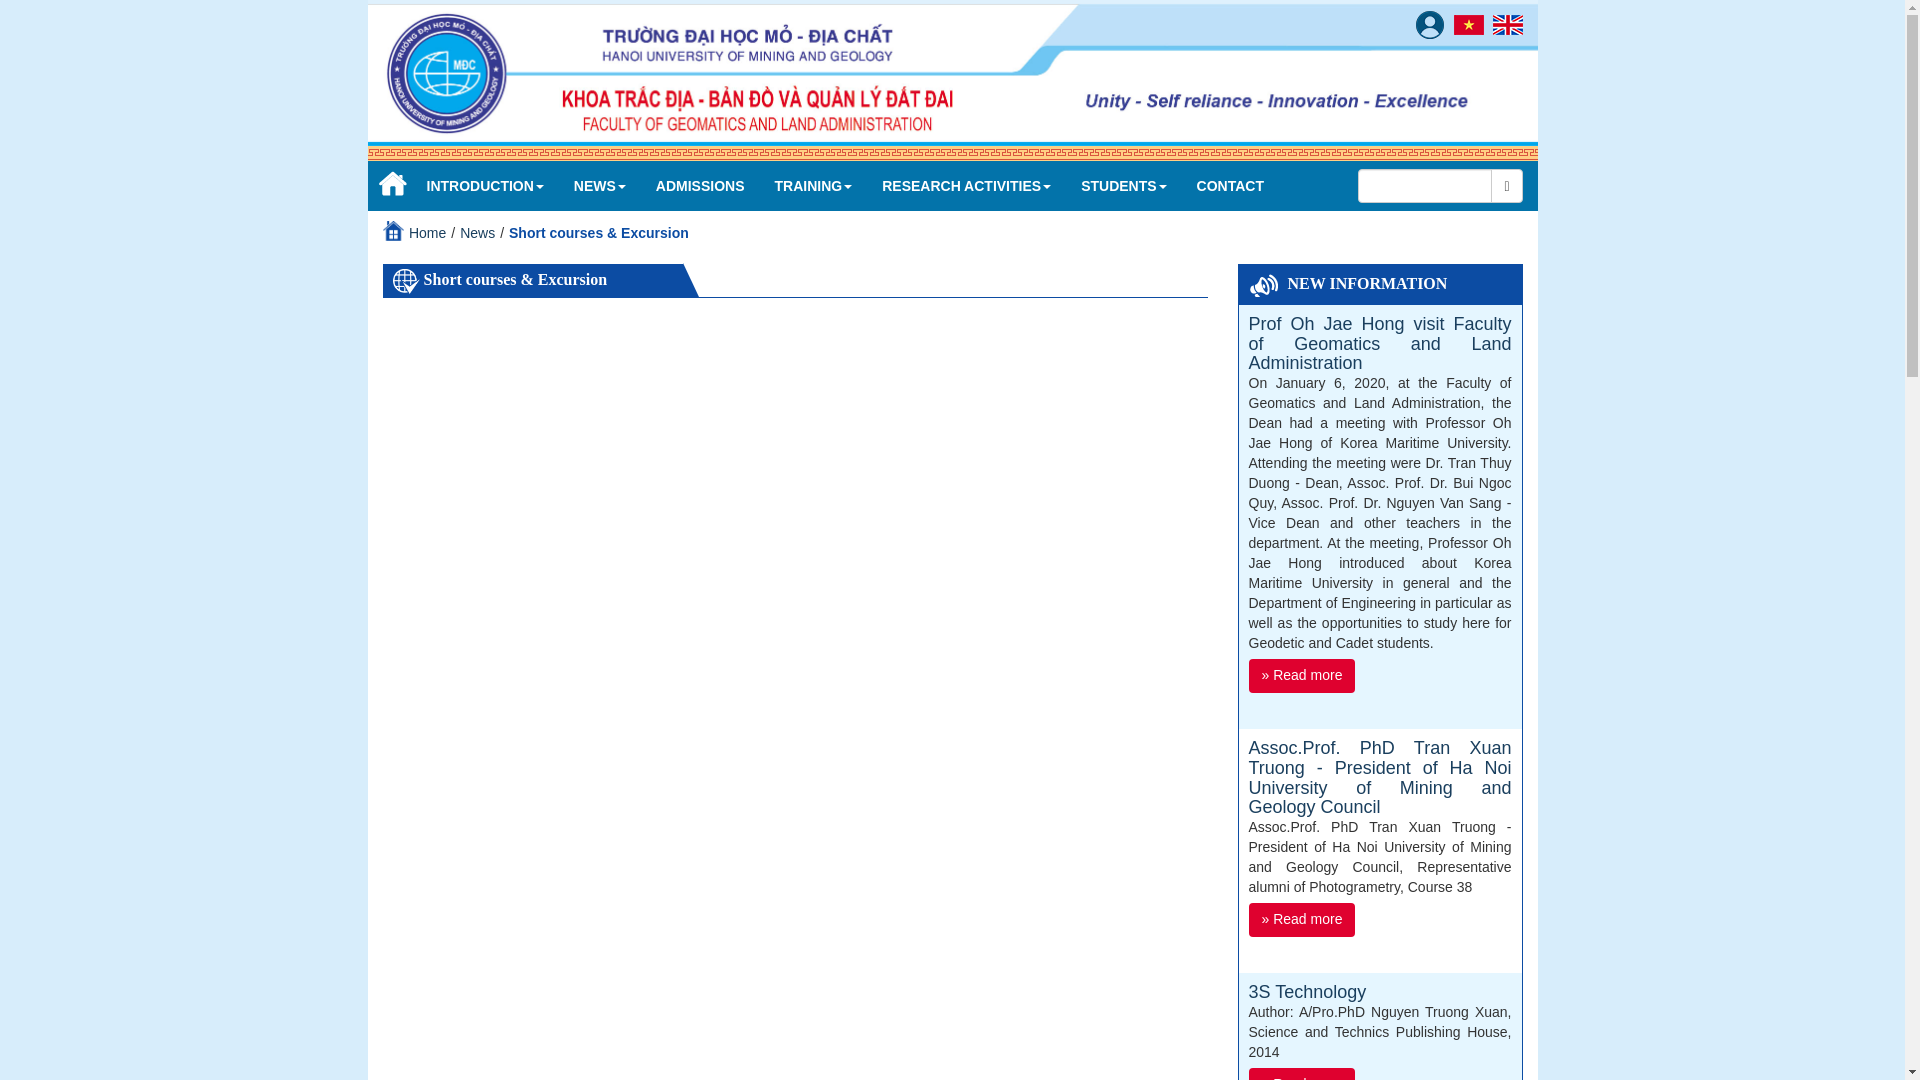 The height and width of the screenshot is (1080, 1920). Describe the element at coordinates (700, 185) in the screenshot. I see `ADMISSIONS` at that location.